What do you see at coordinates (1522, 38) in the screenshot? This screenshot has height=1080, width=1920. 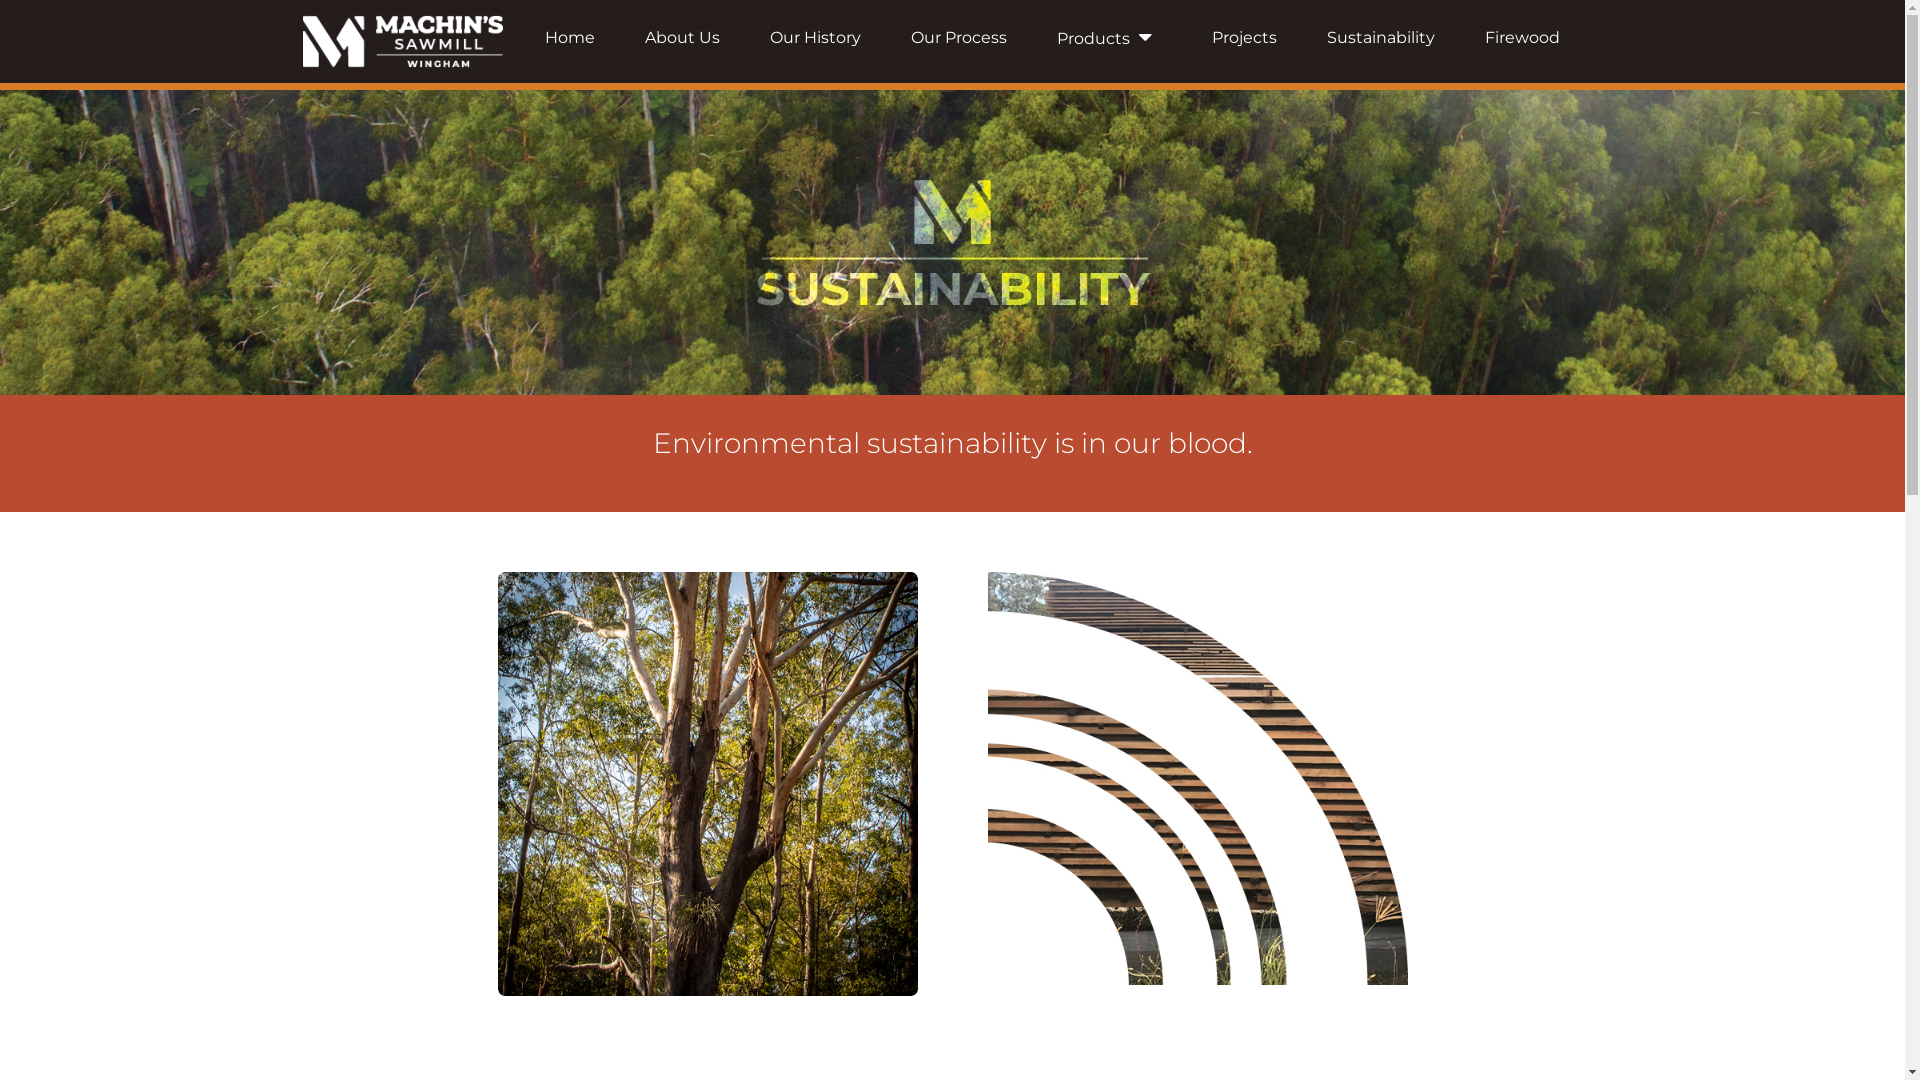 I see `Firewood` at bounding box center [1522, 38].